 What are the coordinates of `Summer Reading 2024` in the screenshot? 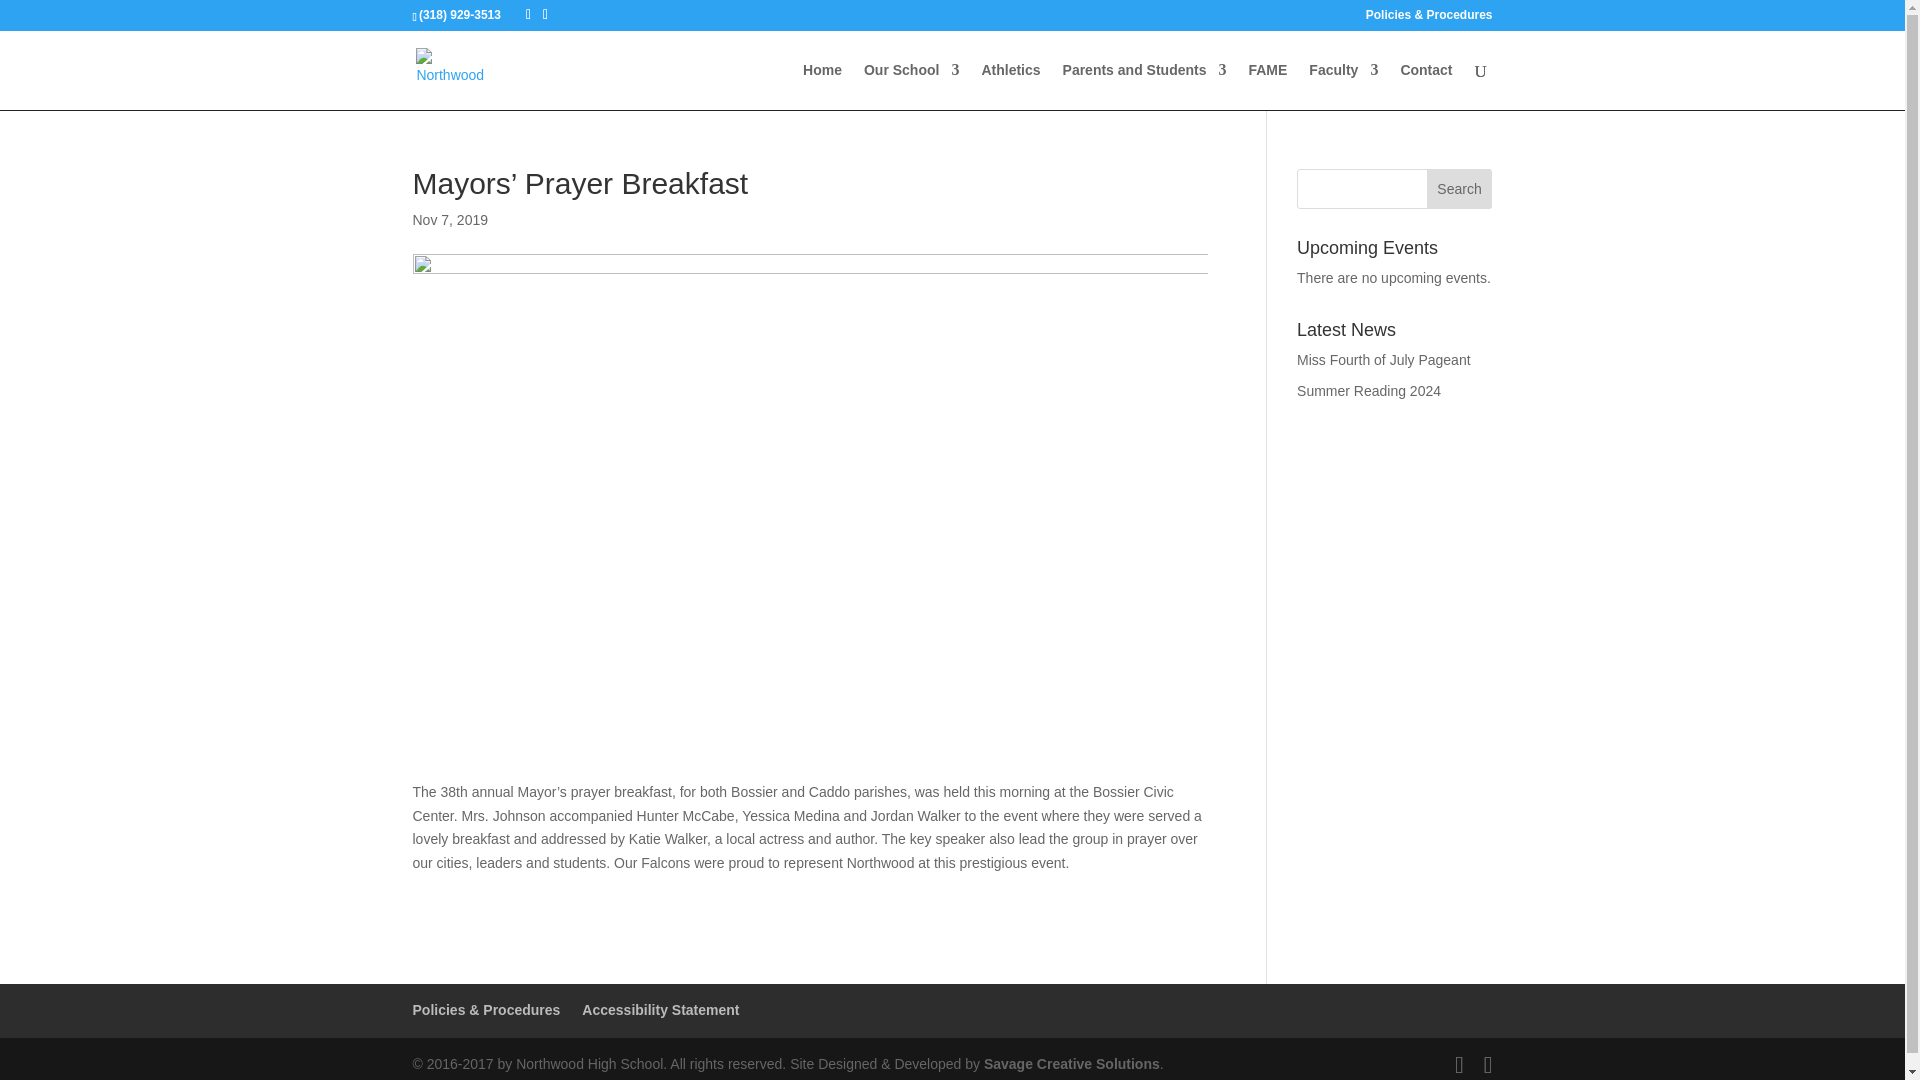 It's located at (1369, 390).